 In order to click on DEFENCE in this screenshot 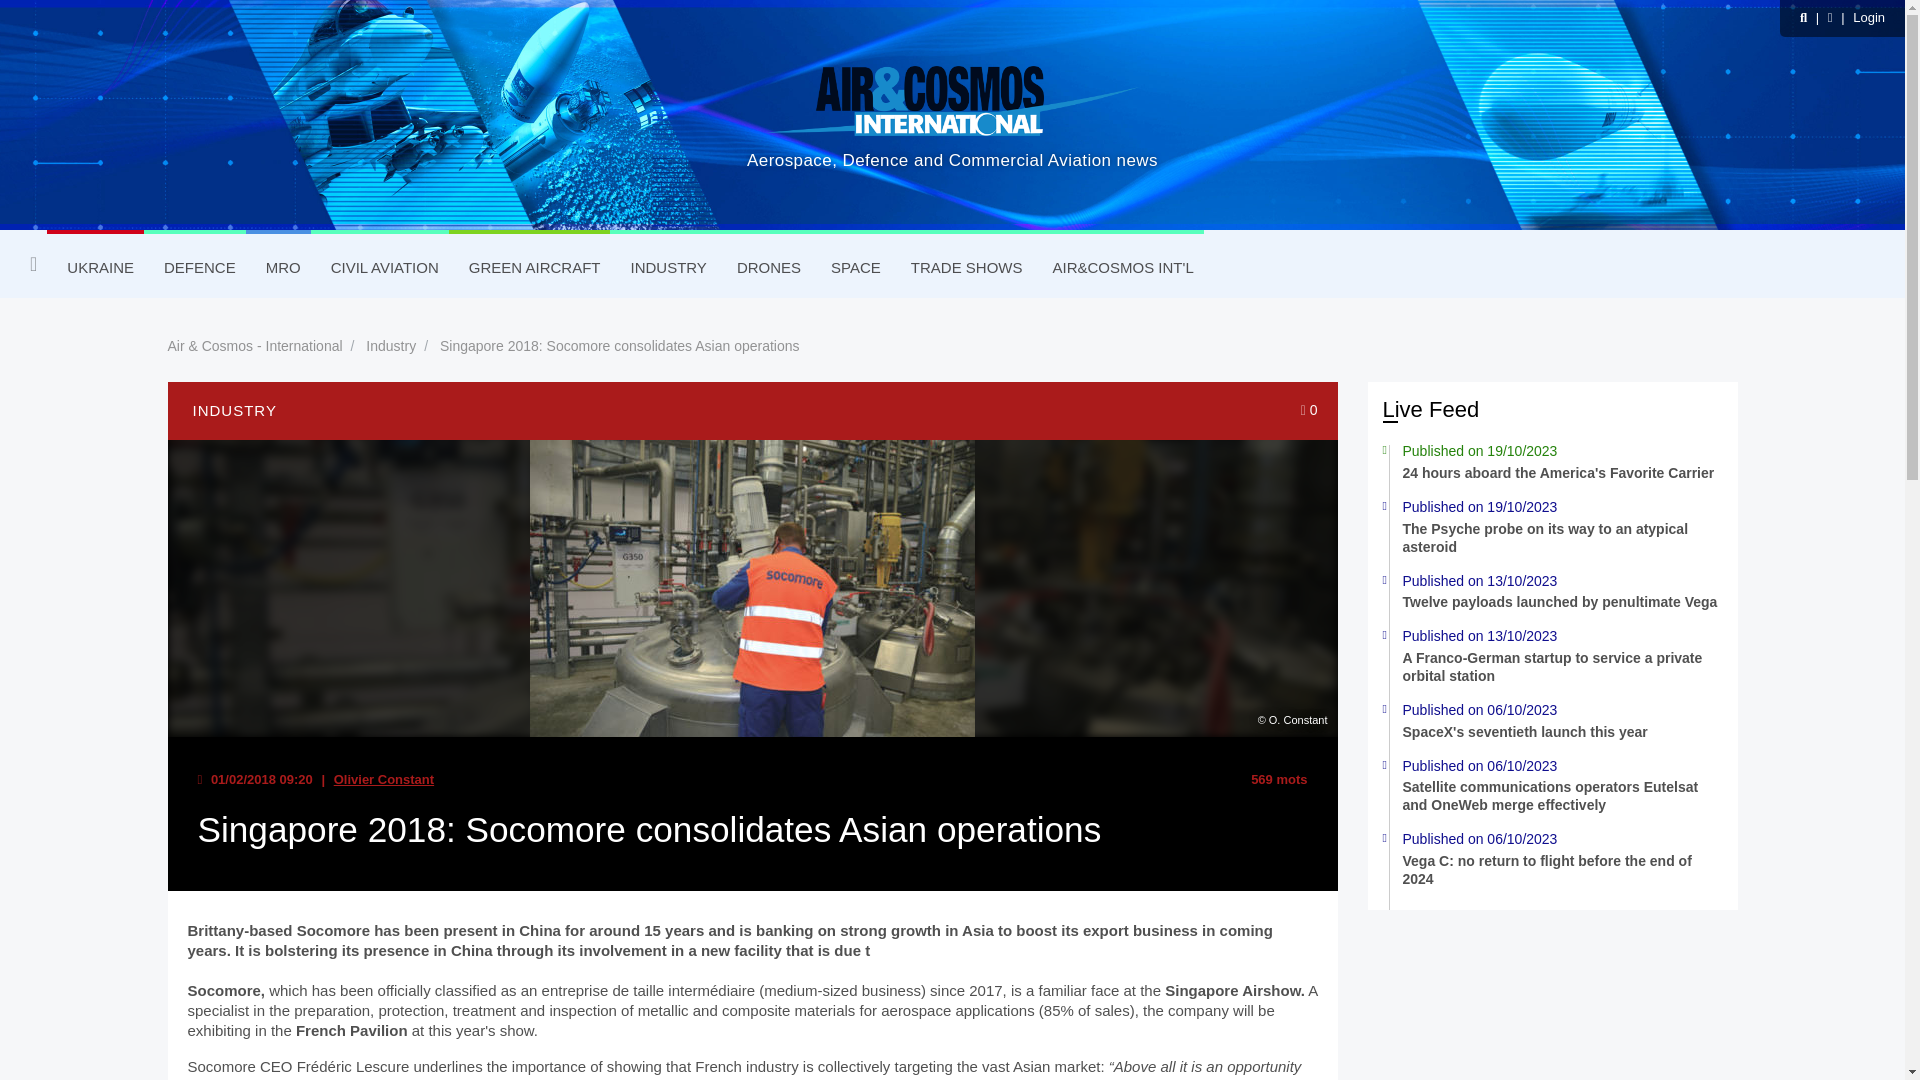, I will do `click(194, 268)`.